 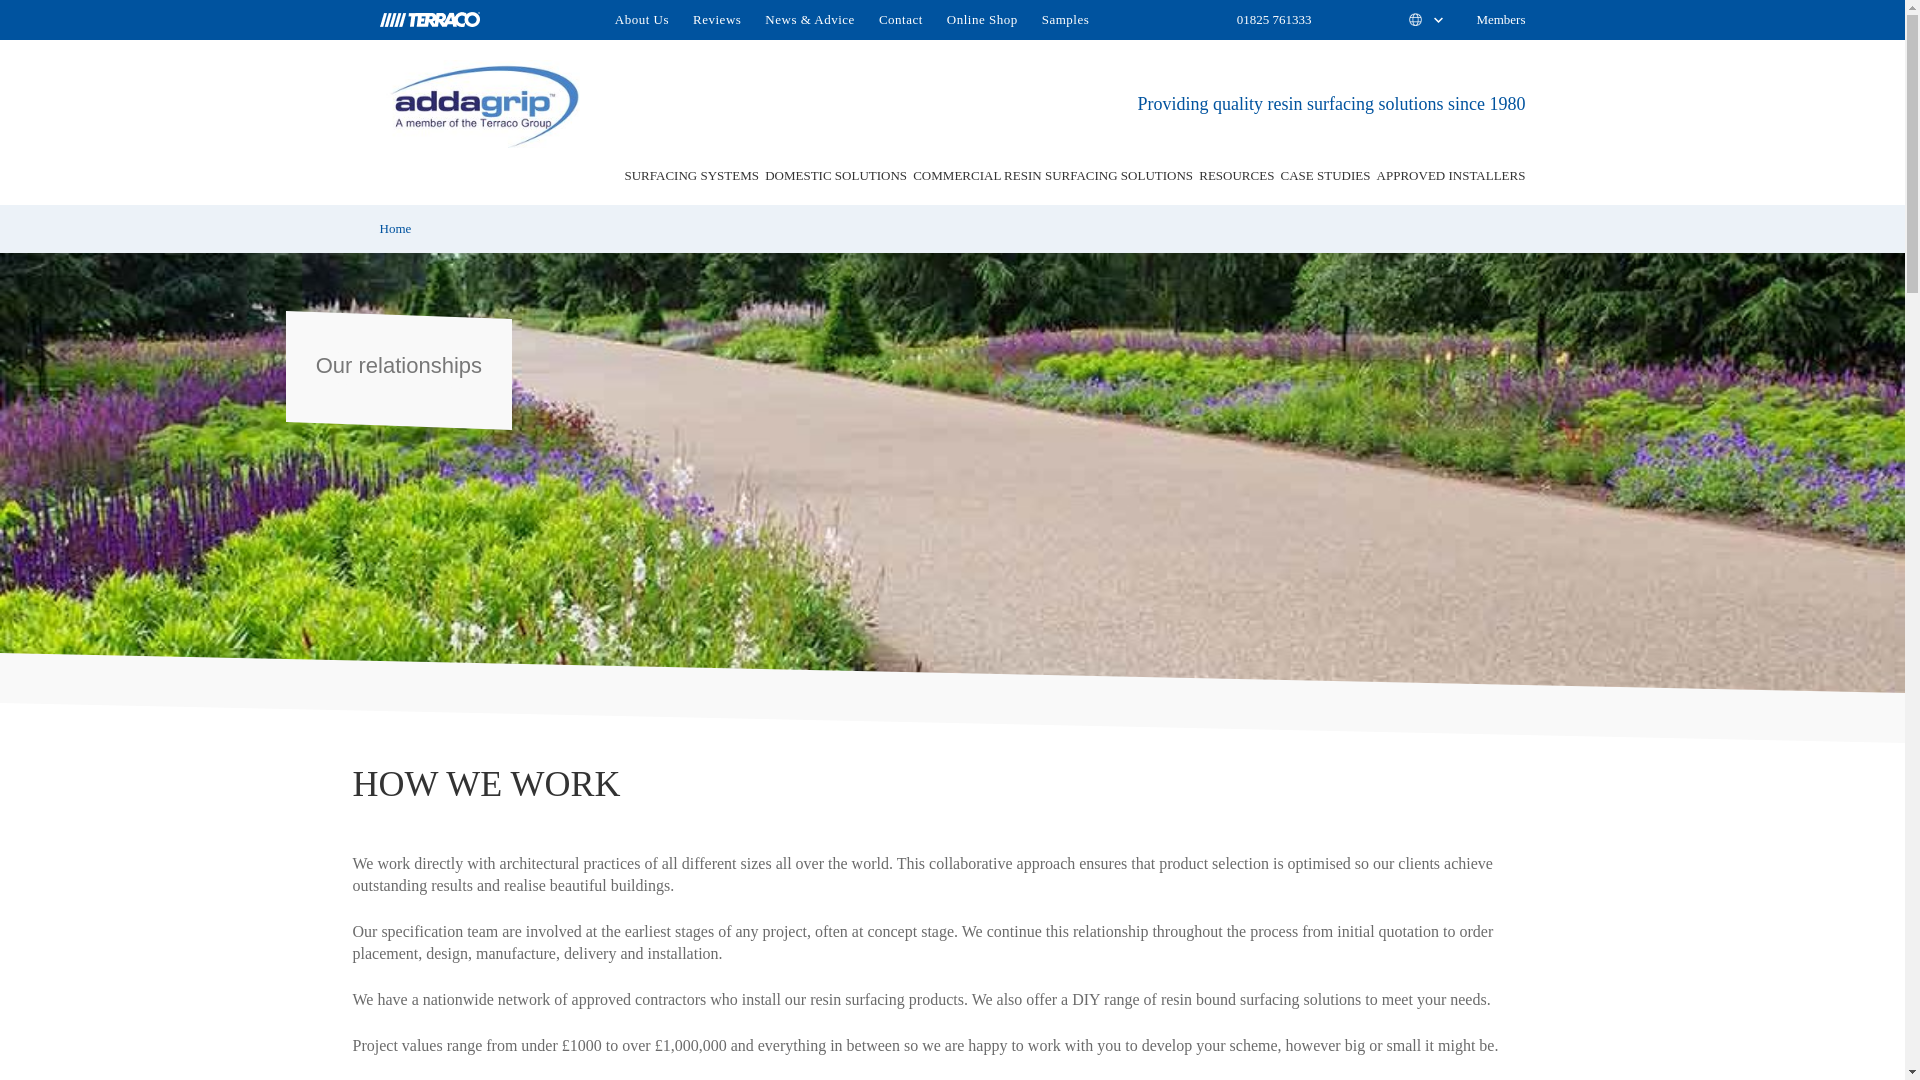 What do you see at coordinates (648, 20) in the screenshot?
I see `About Us` at bounding box center [648, 20].